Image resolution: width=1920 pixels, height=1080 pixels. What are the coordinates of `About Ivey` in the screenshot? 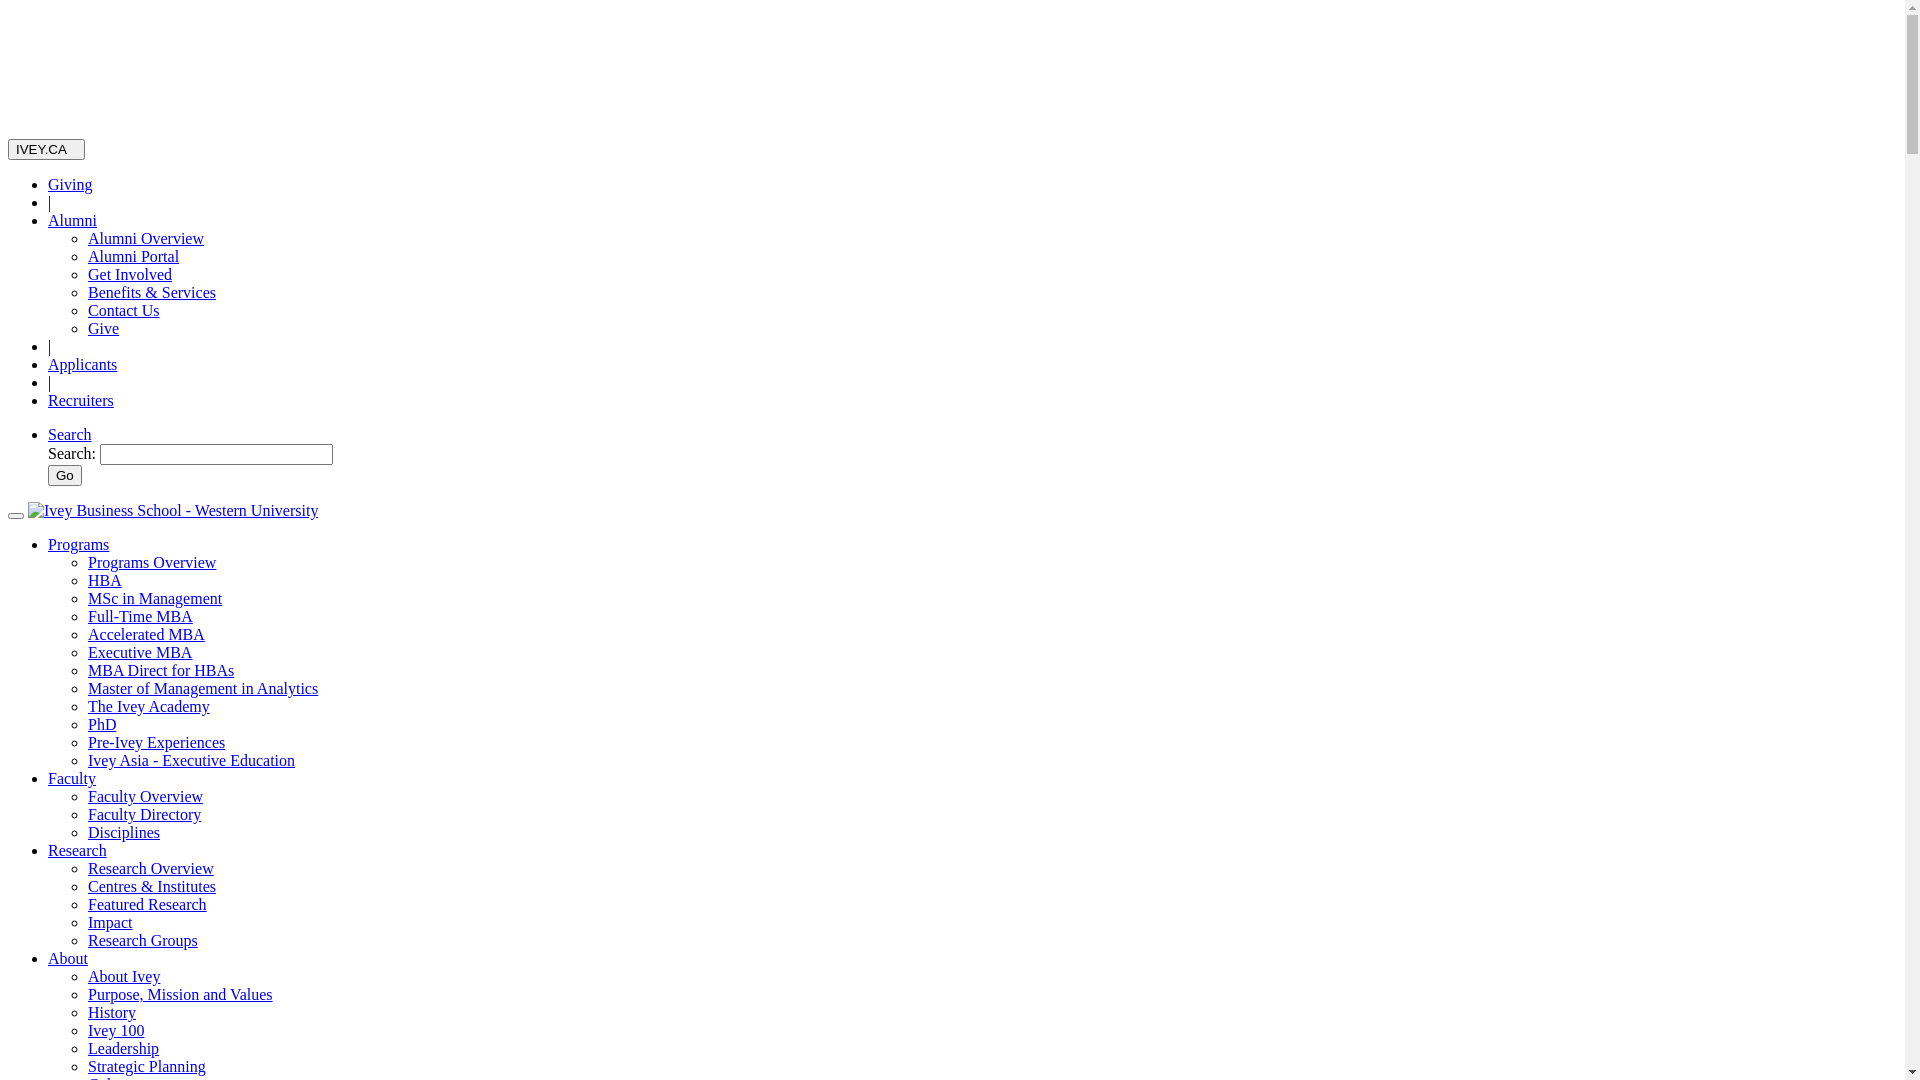 It's located at (124, 976).